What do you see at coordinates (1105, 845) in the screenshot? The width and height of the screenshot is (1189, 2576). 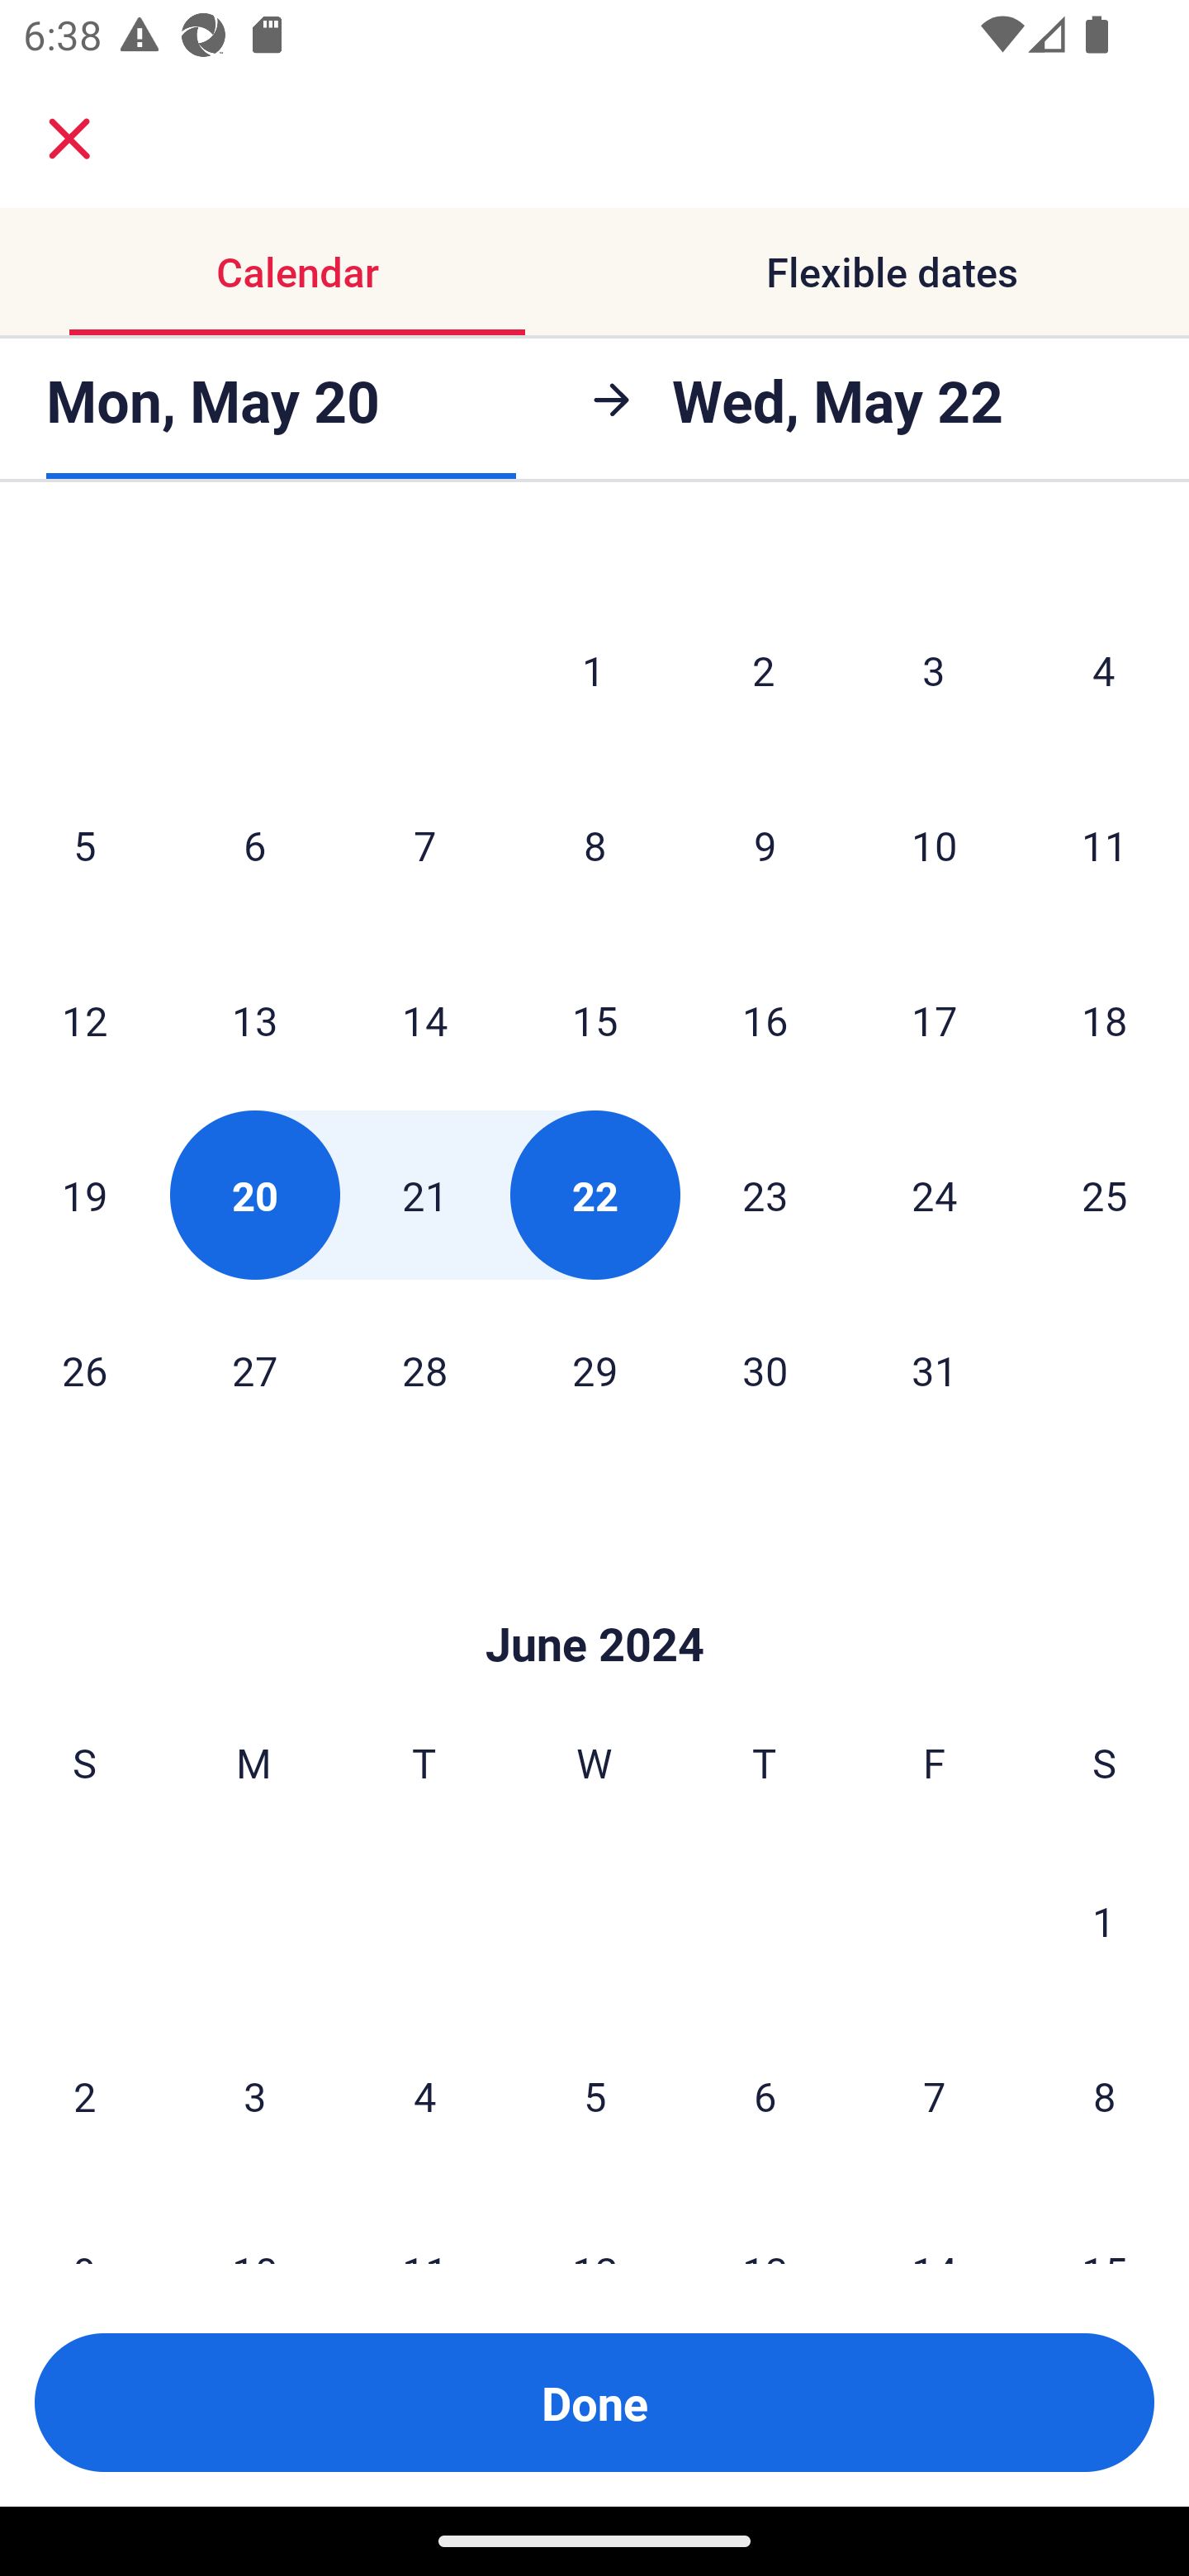 I see `11 Saturday, May 11, 2024` at bounding box center [1105, 845].